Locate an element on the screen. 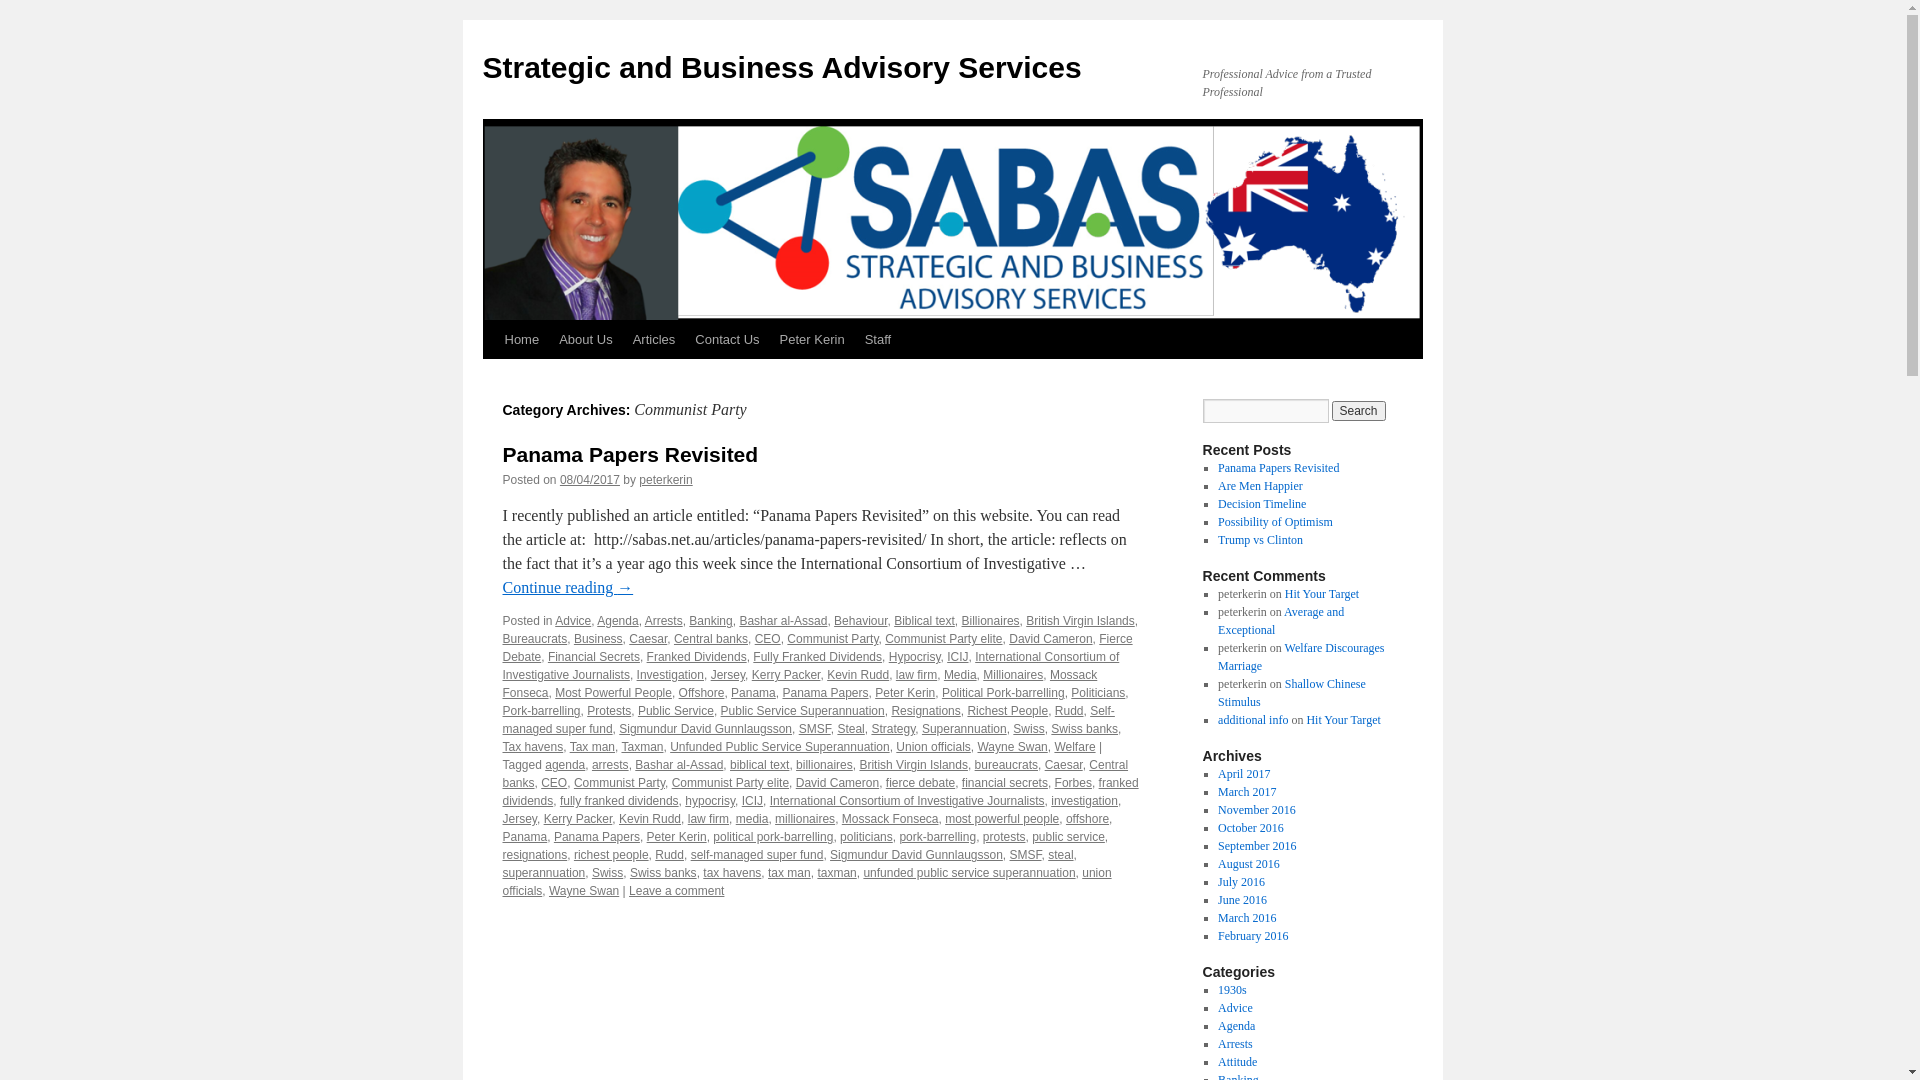 This screenshot has width=1920, height=1080. Attitude is located at coordinates (1238, 1062).